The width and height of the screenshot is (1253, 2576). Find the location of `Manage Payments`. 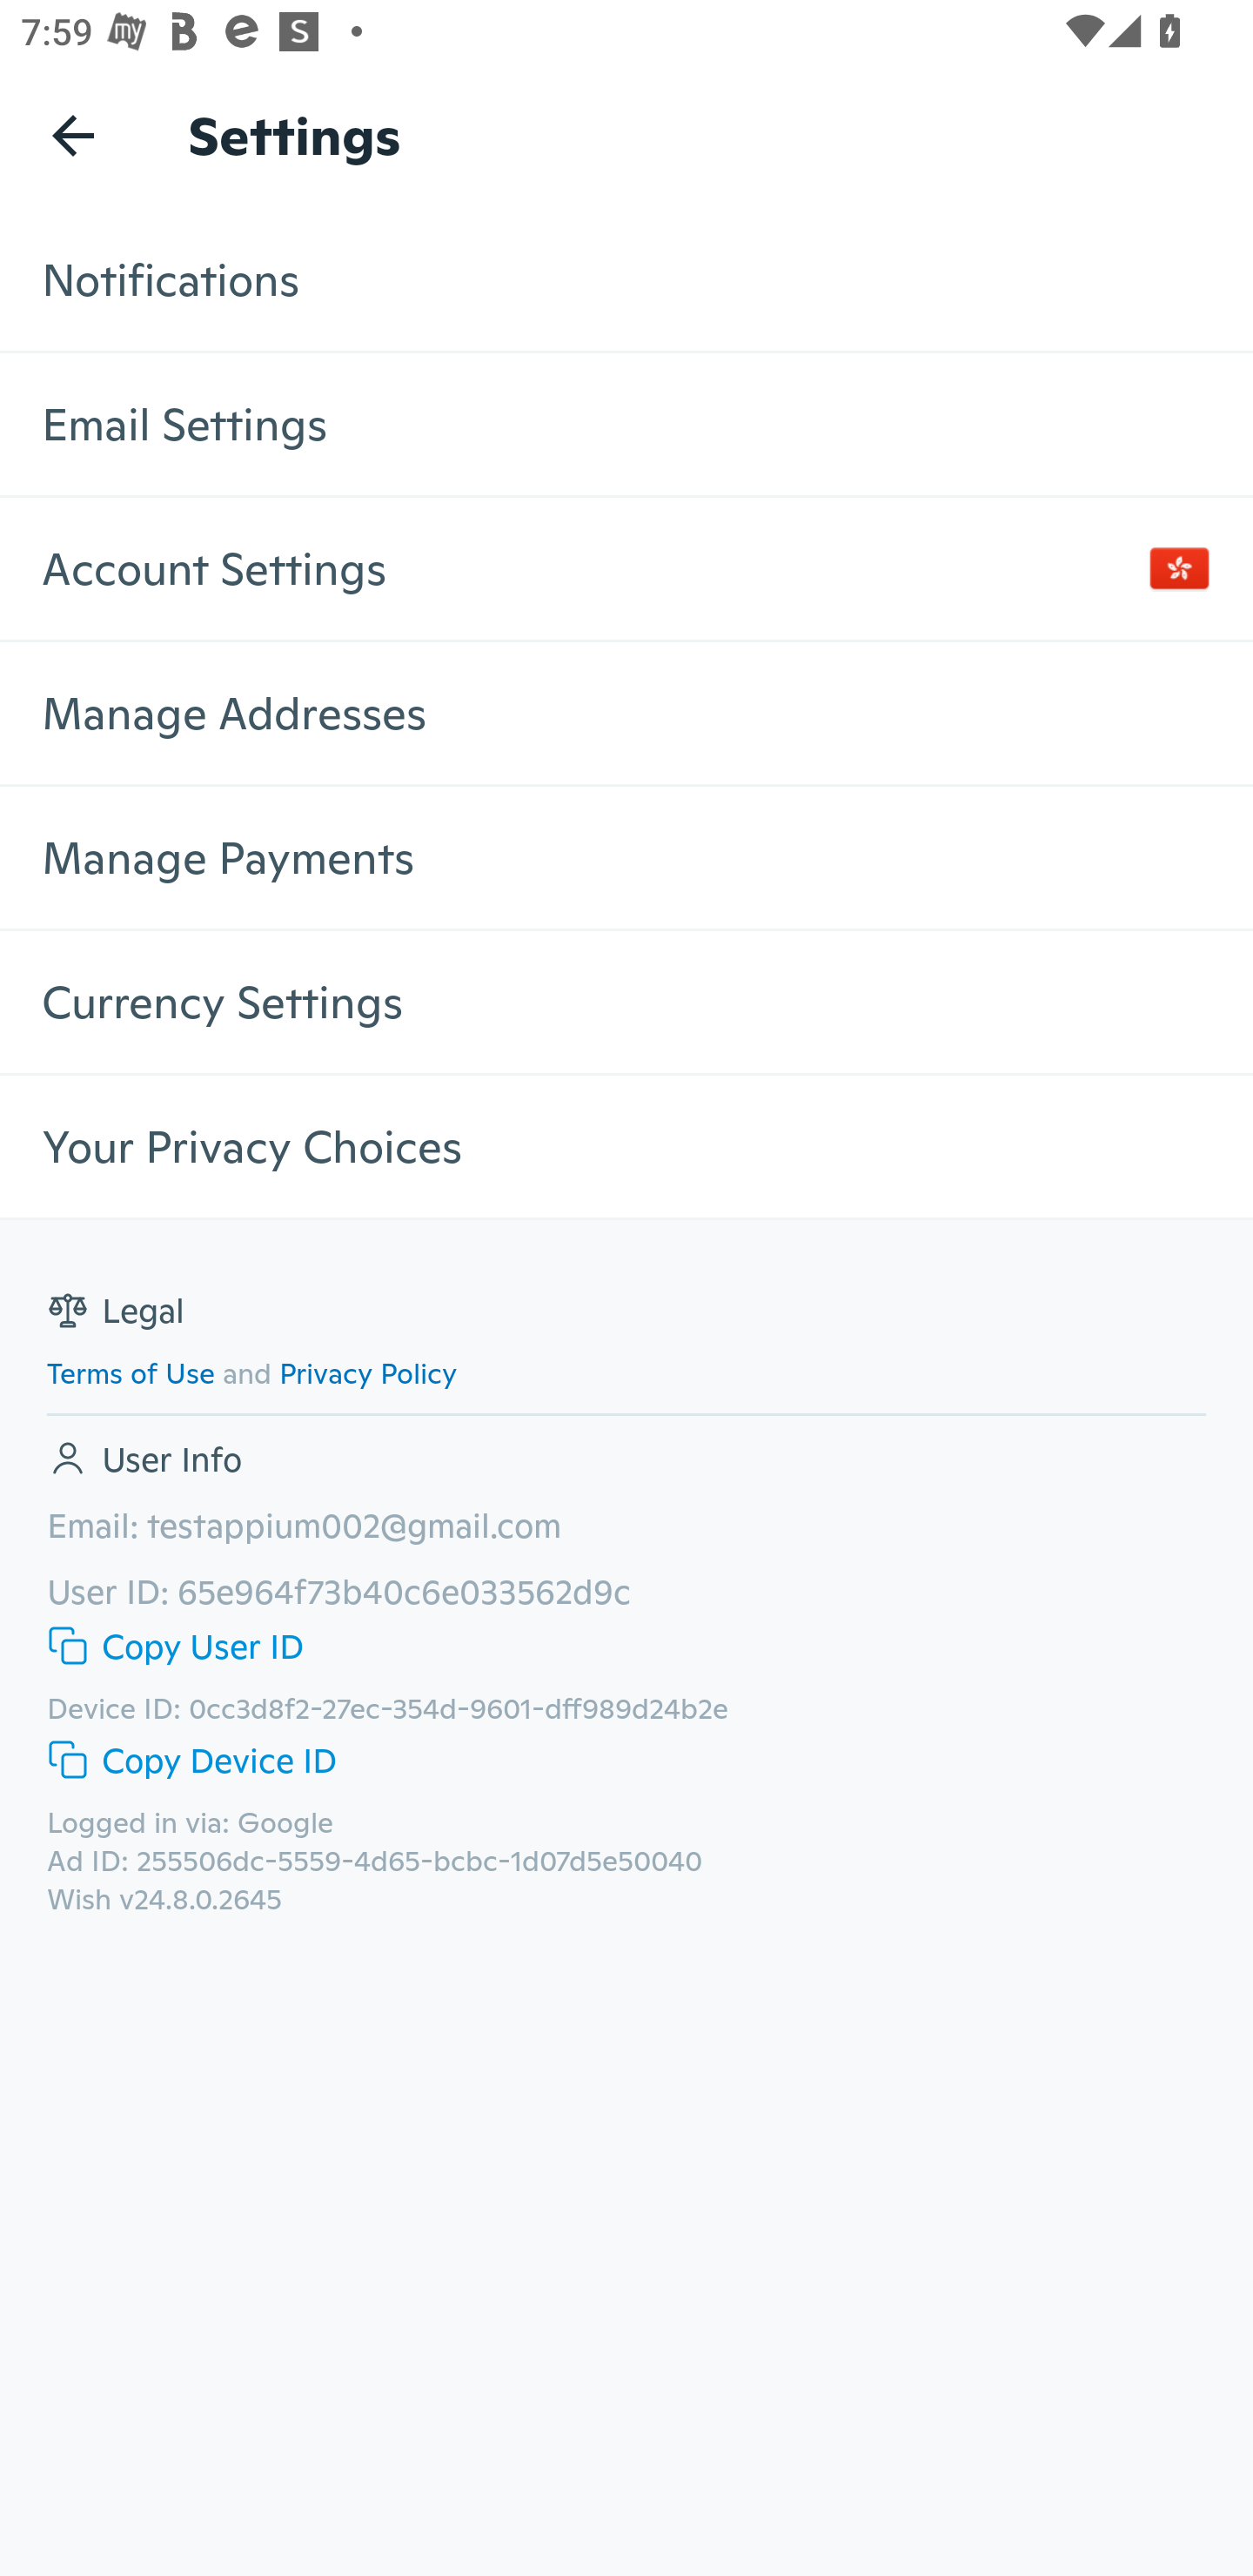

Manage Payments is located at coordinates (626, 856).